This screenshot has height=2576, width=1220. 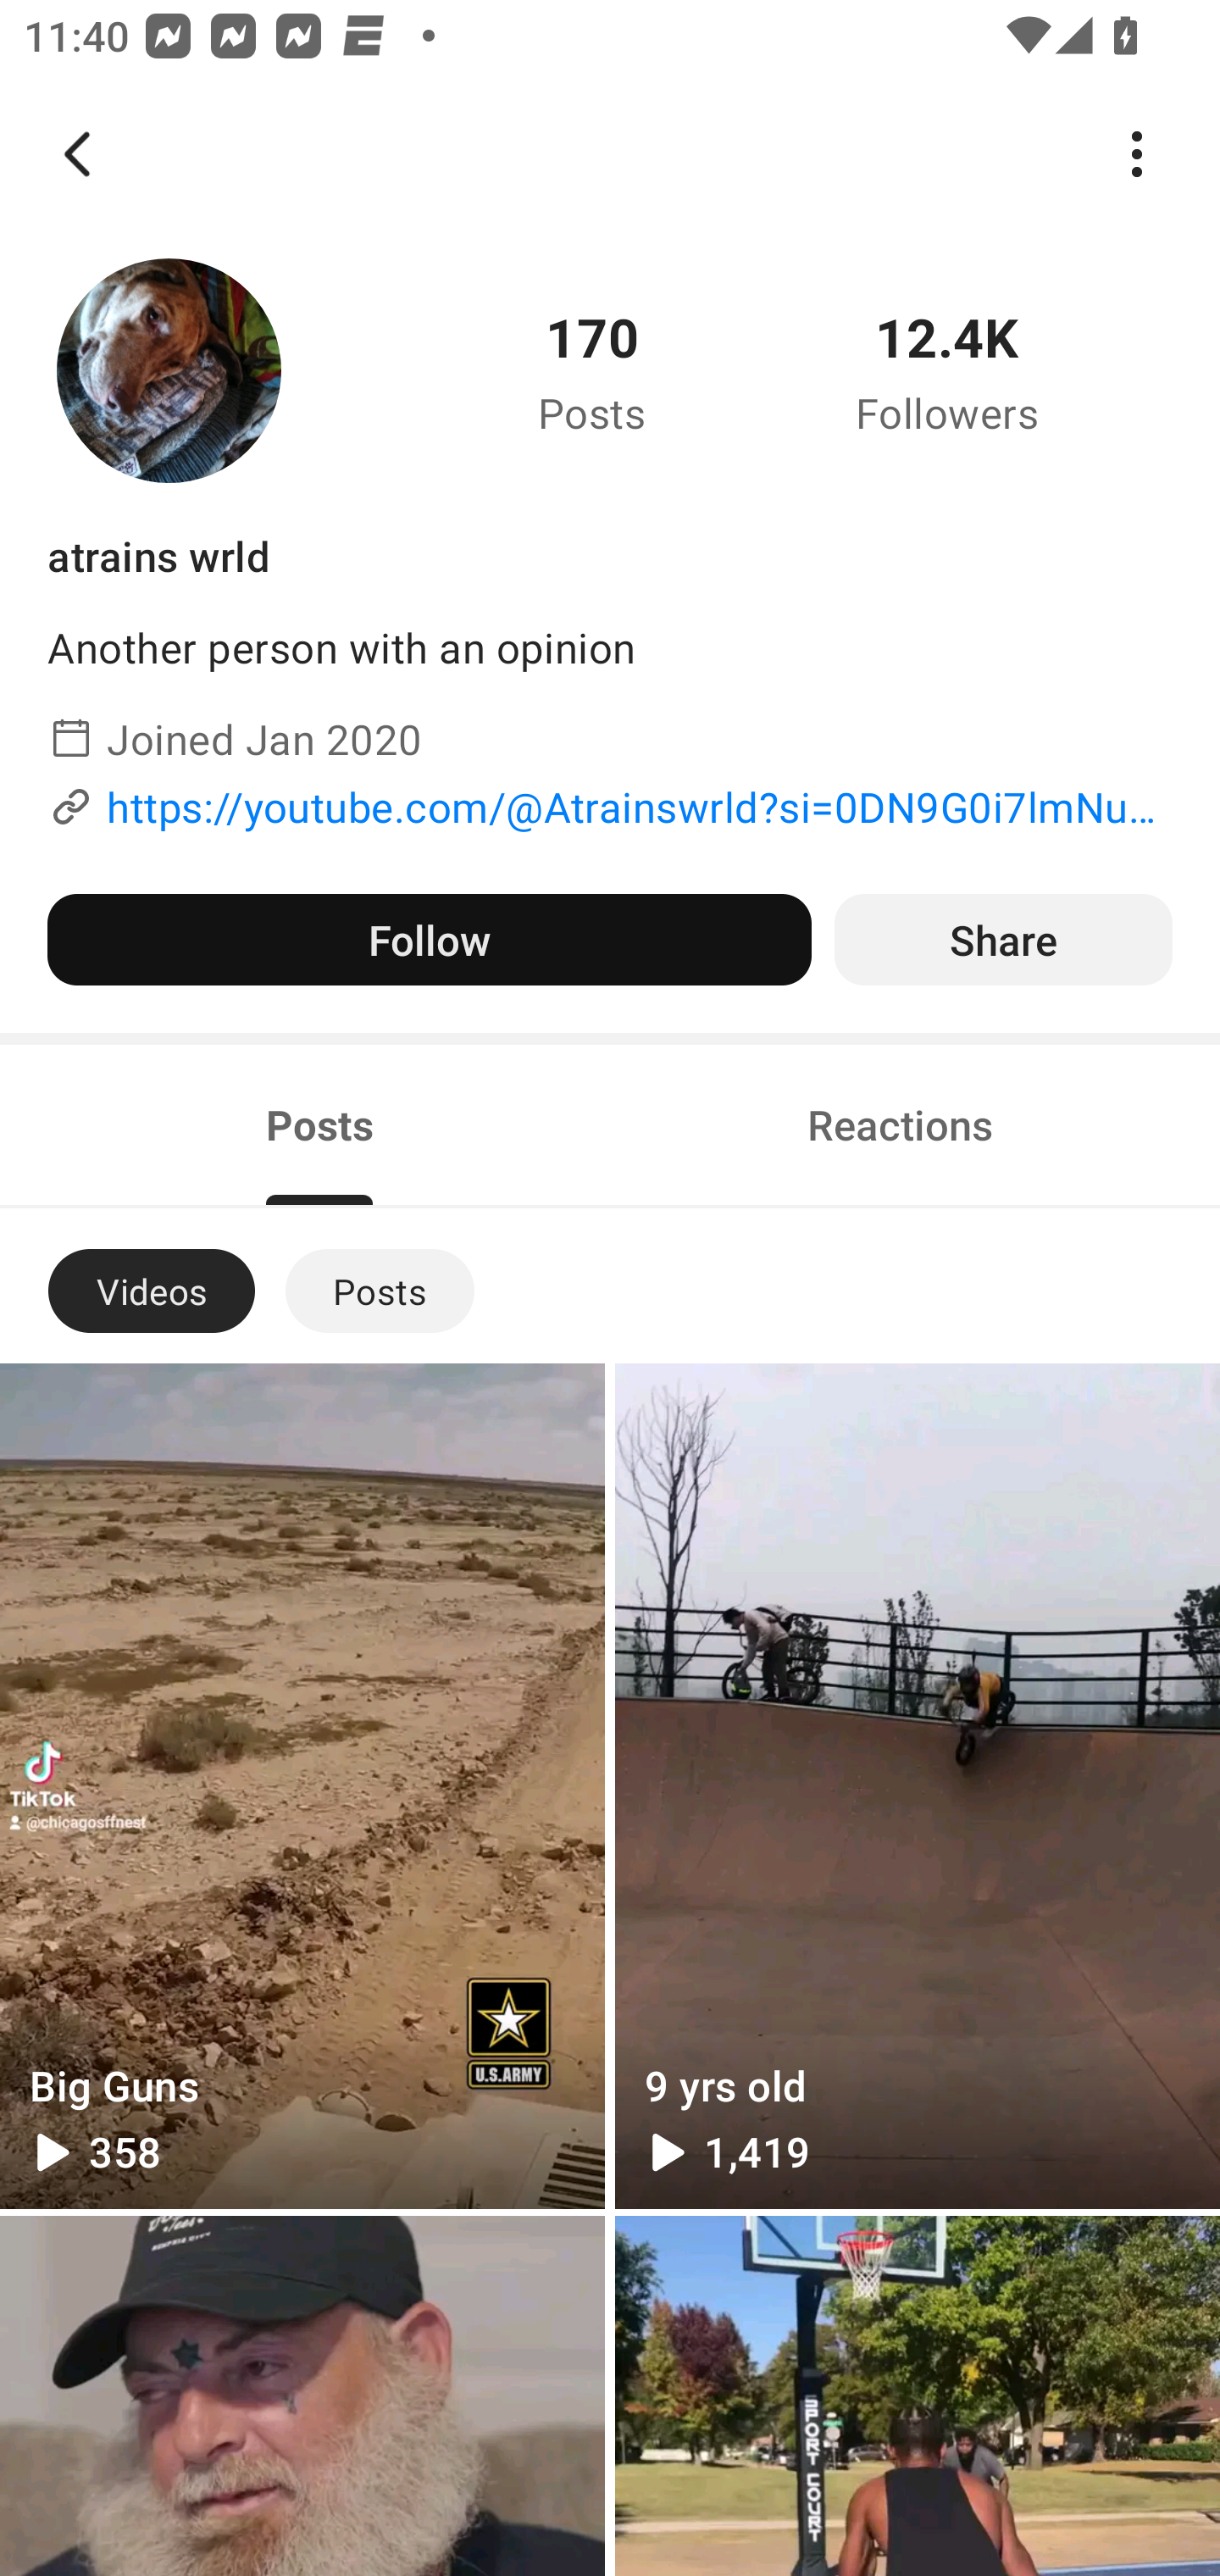 I want to click on Follow, so click(x=429, y=940).